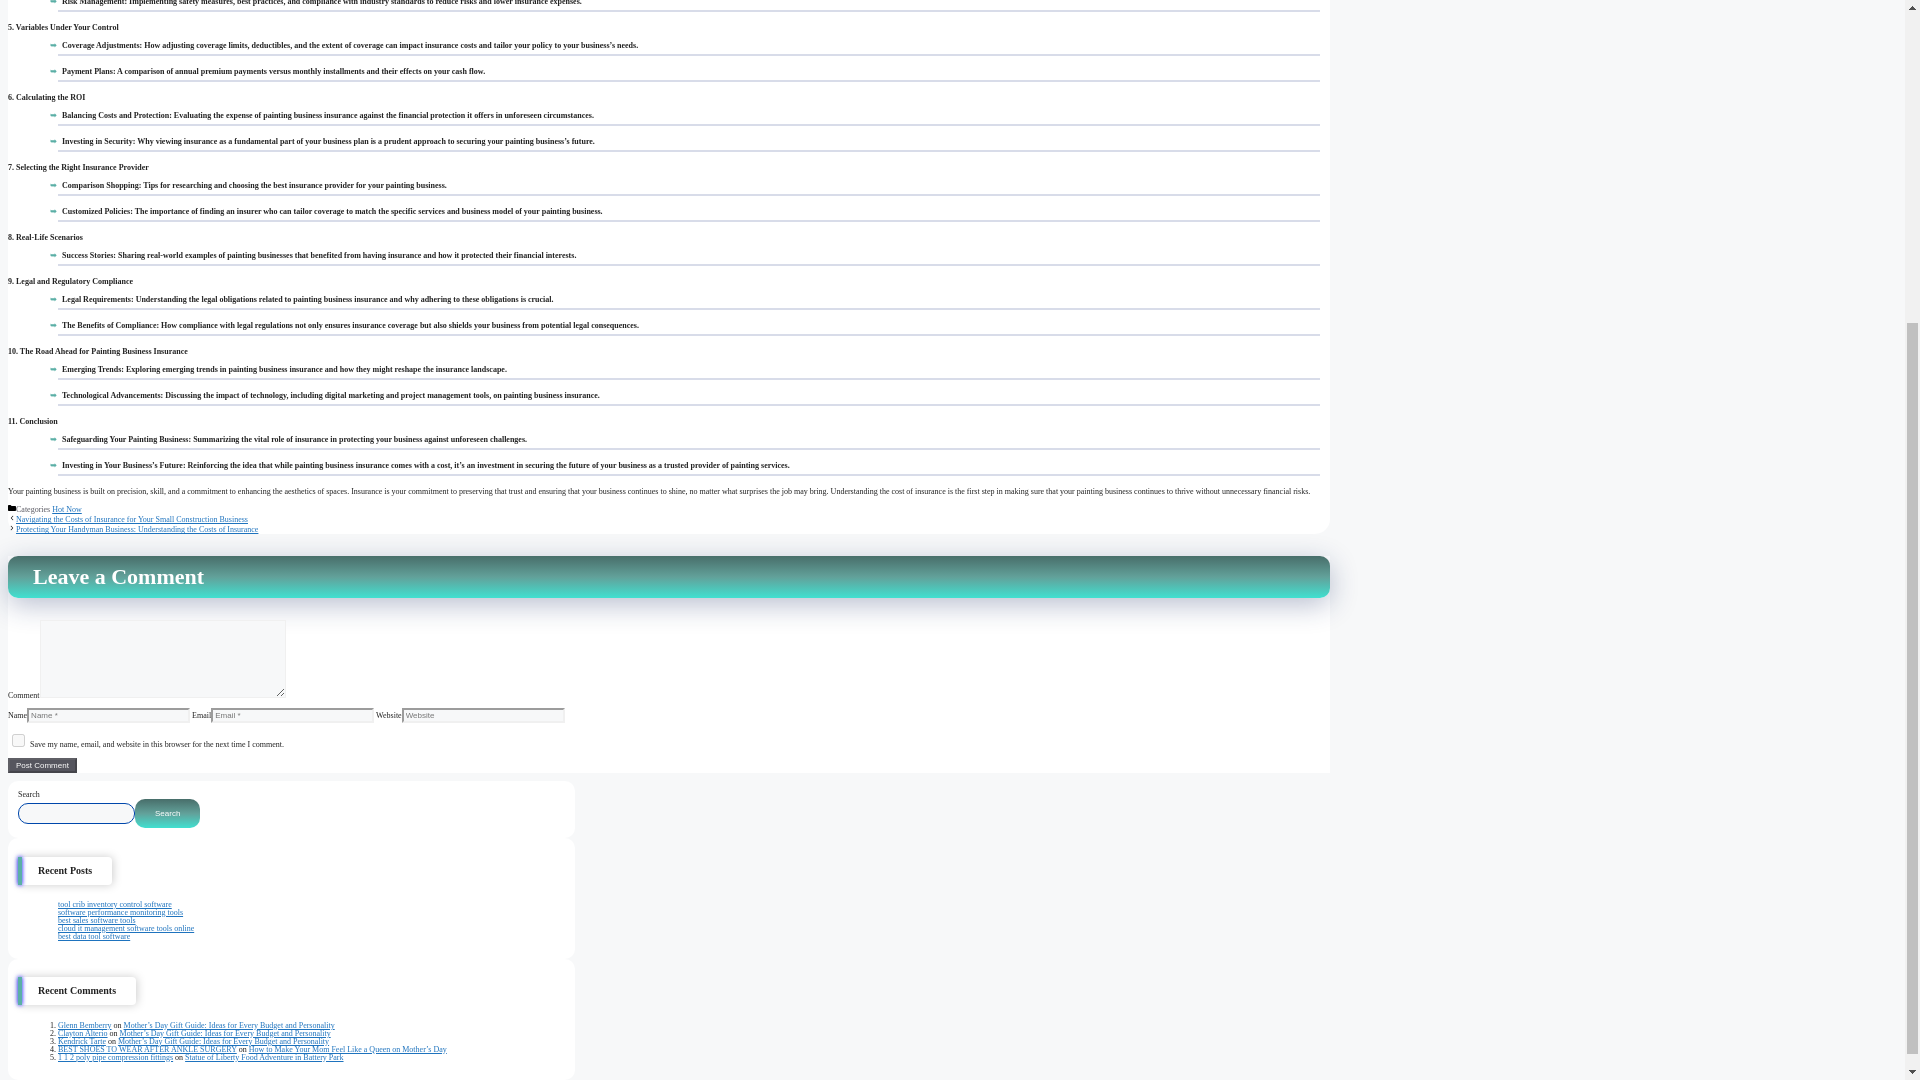 The width and height of the screenshot is (1920, 1080). What do you see at coordinates (125, 928) in the screenshot?
I see `cloud it management software tools online` at bounding box center [125, 928].